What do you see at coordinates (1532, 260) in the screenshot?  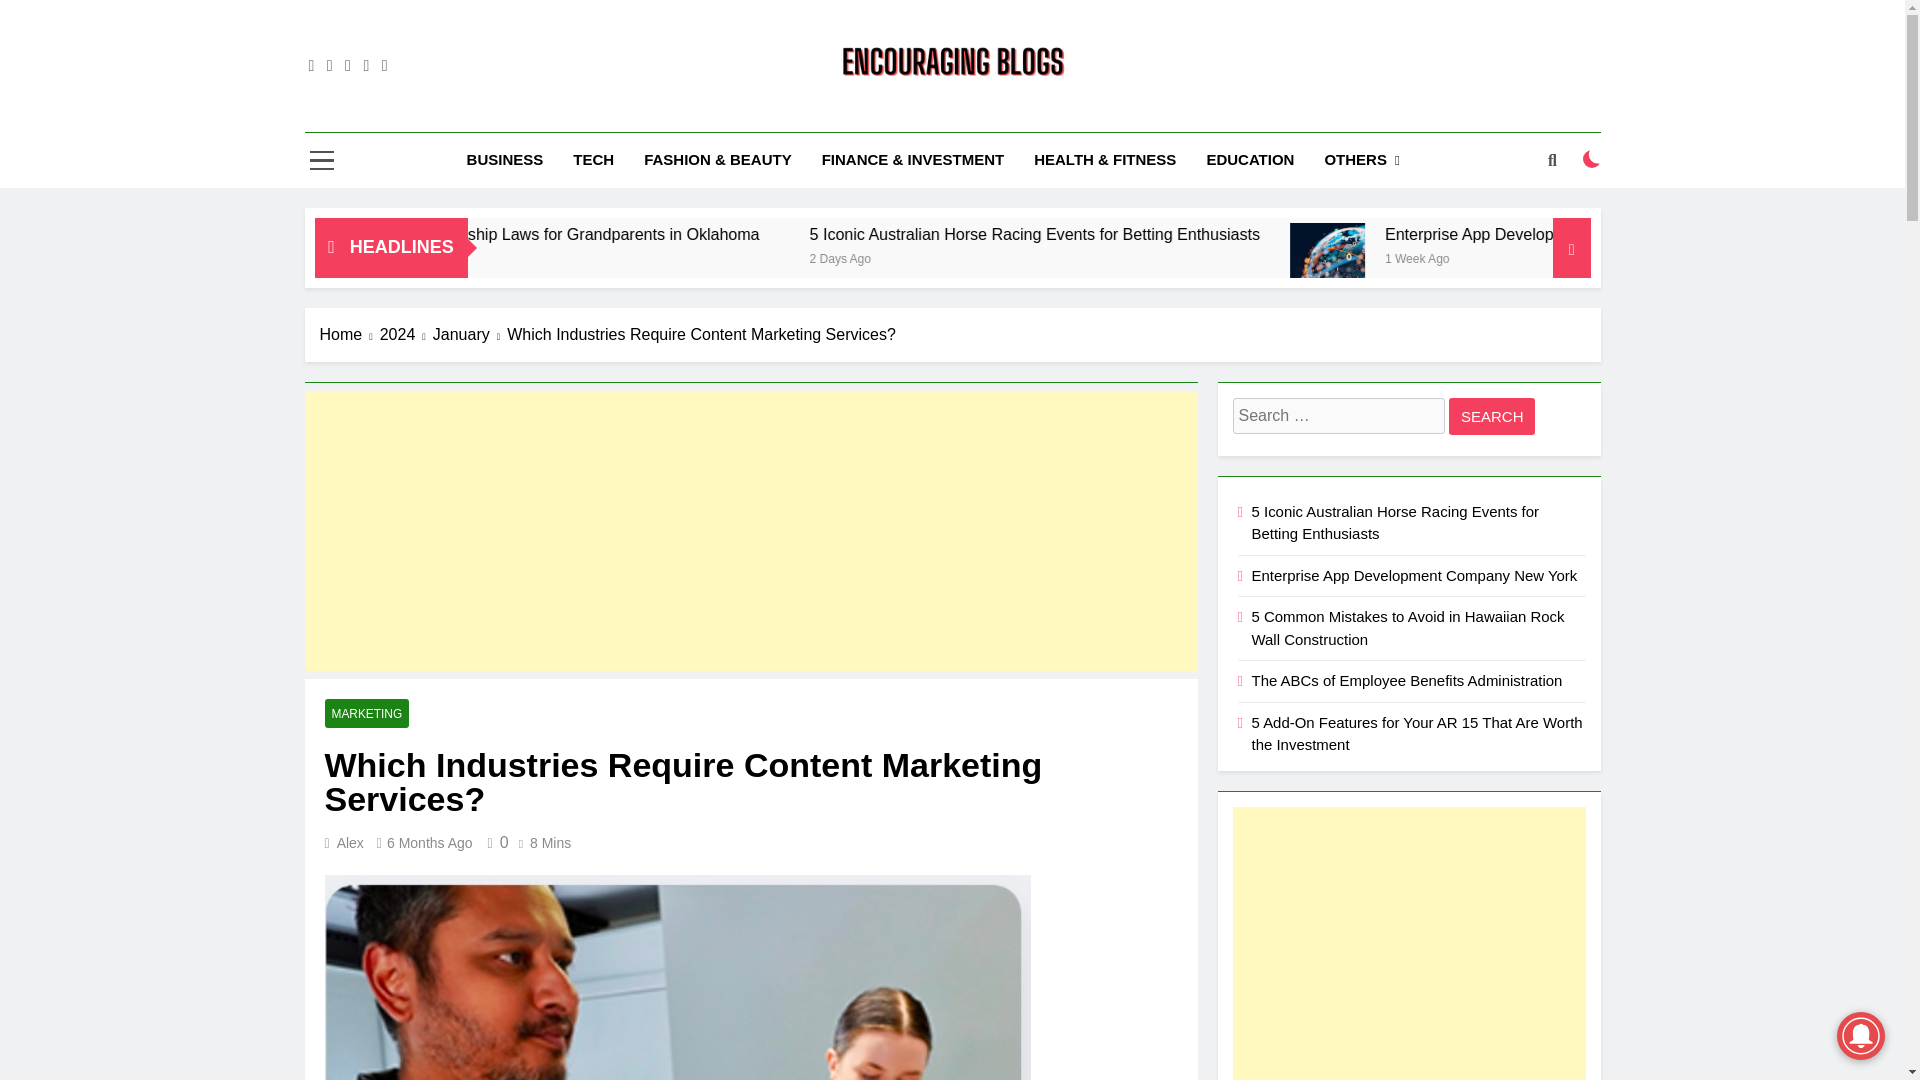 I see `Enterprise App Development Company New York` at bounding box center [1532, 260].